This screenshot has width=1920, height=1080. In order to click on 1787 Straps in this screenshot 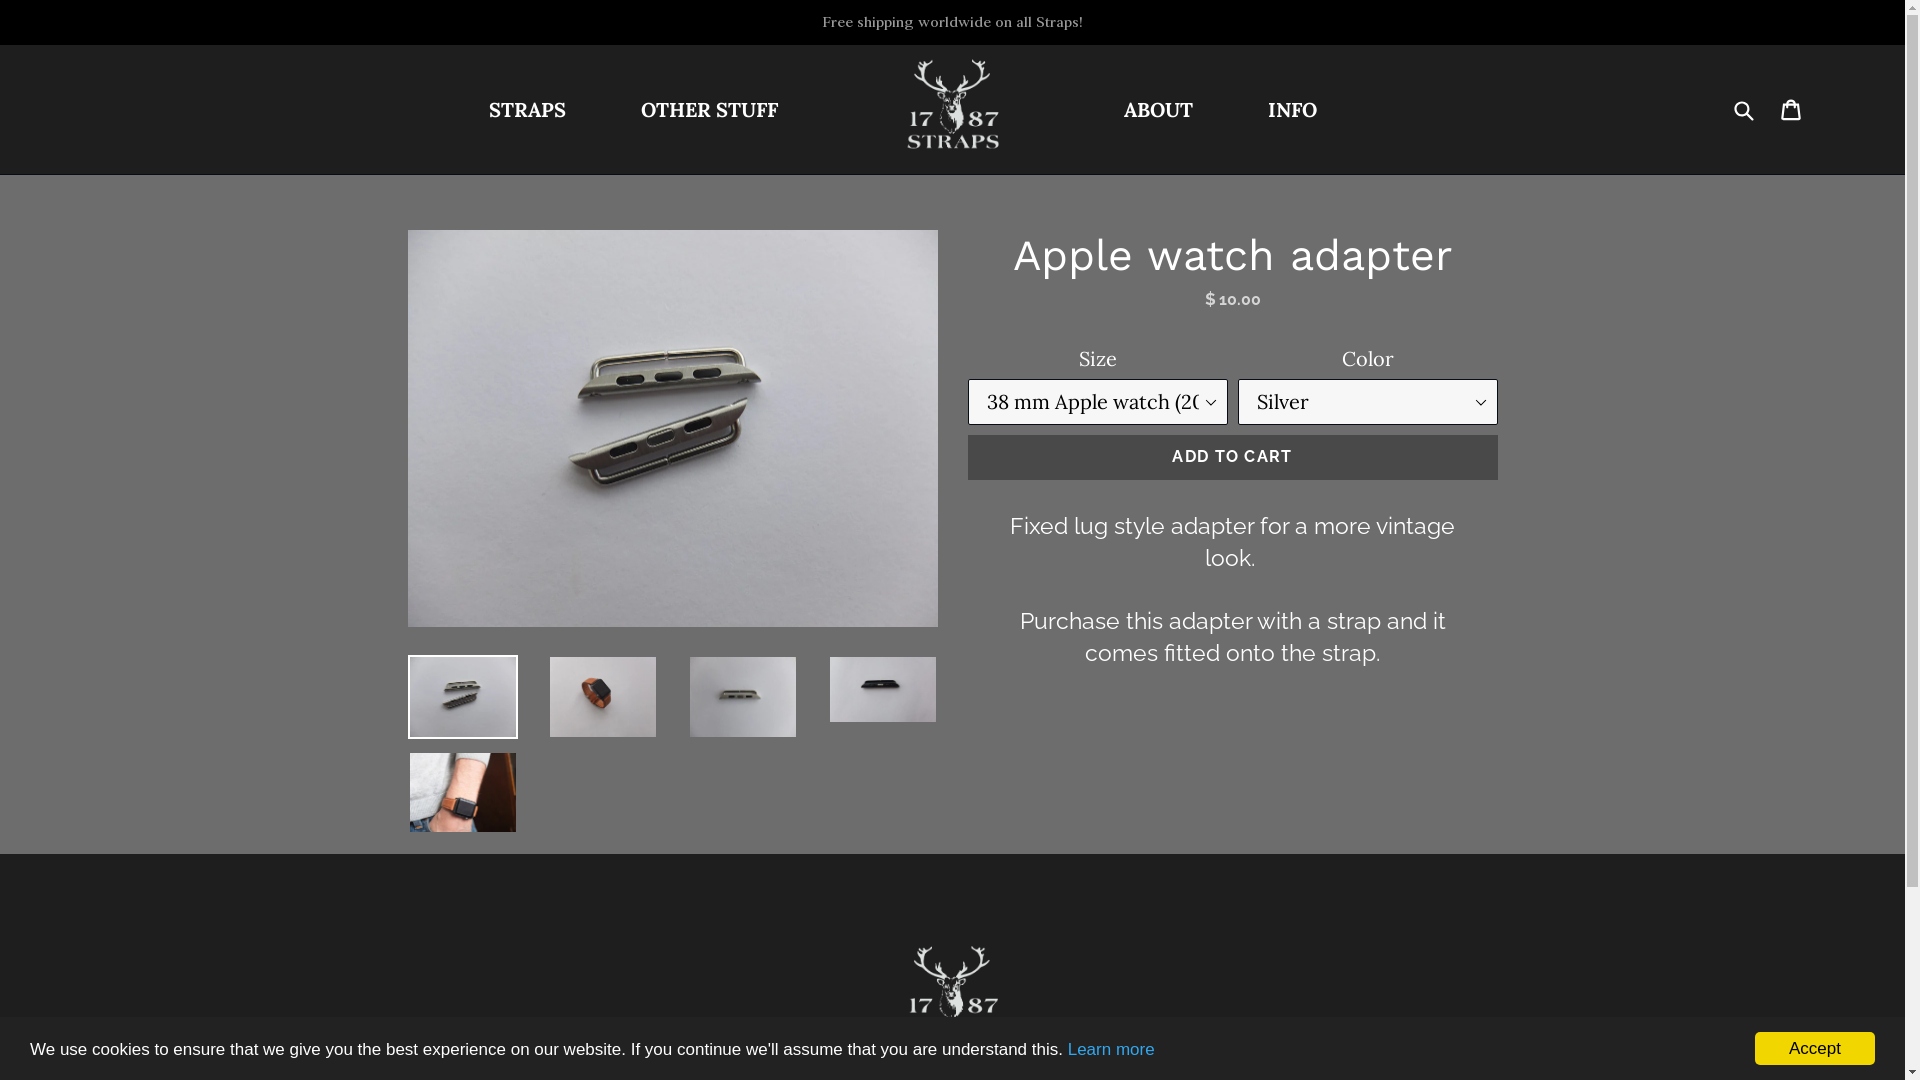, I will do `click(952, 990)`.